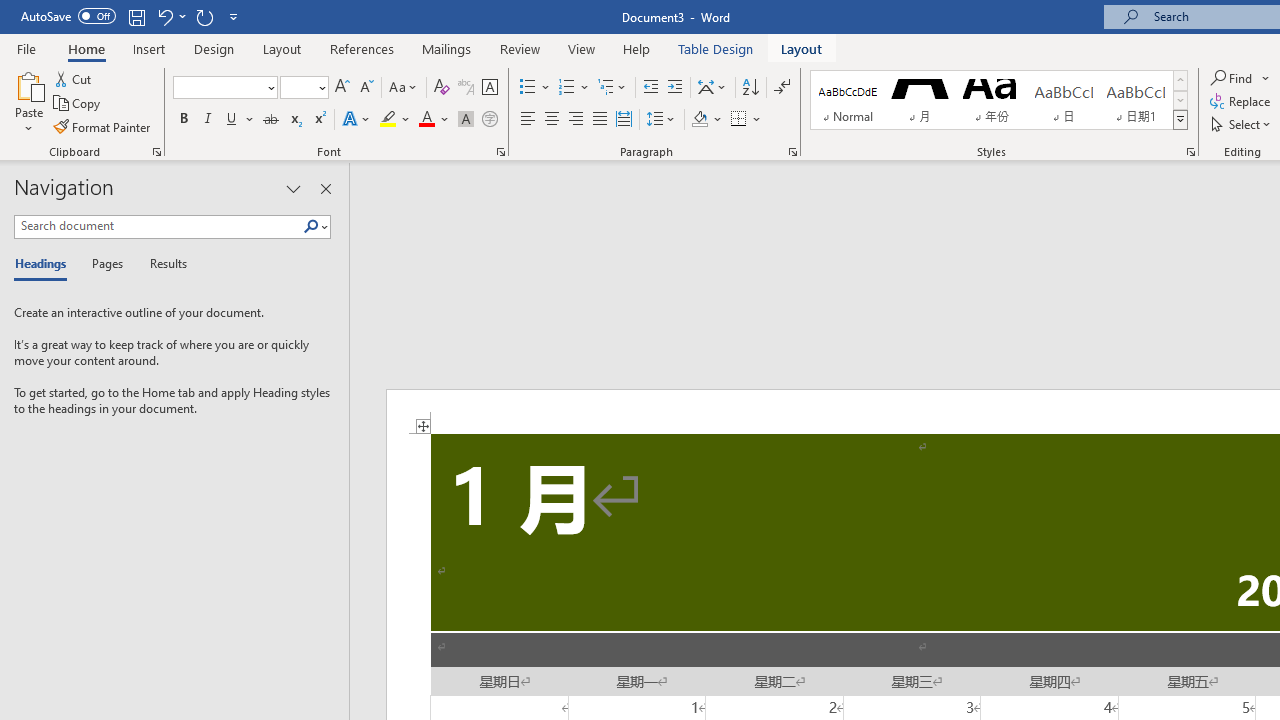  I want to click on Font Color RGB(255, 0, 0), so click(426, 120).